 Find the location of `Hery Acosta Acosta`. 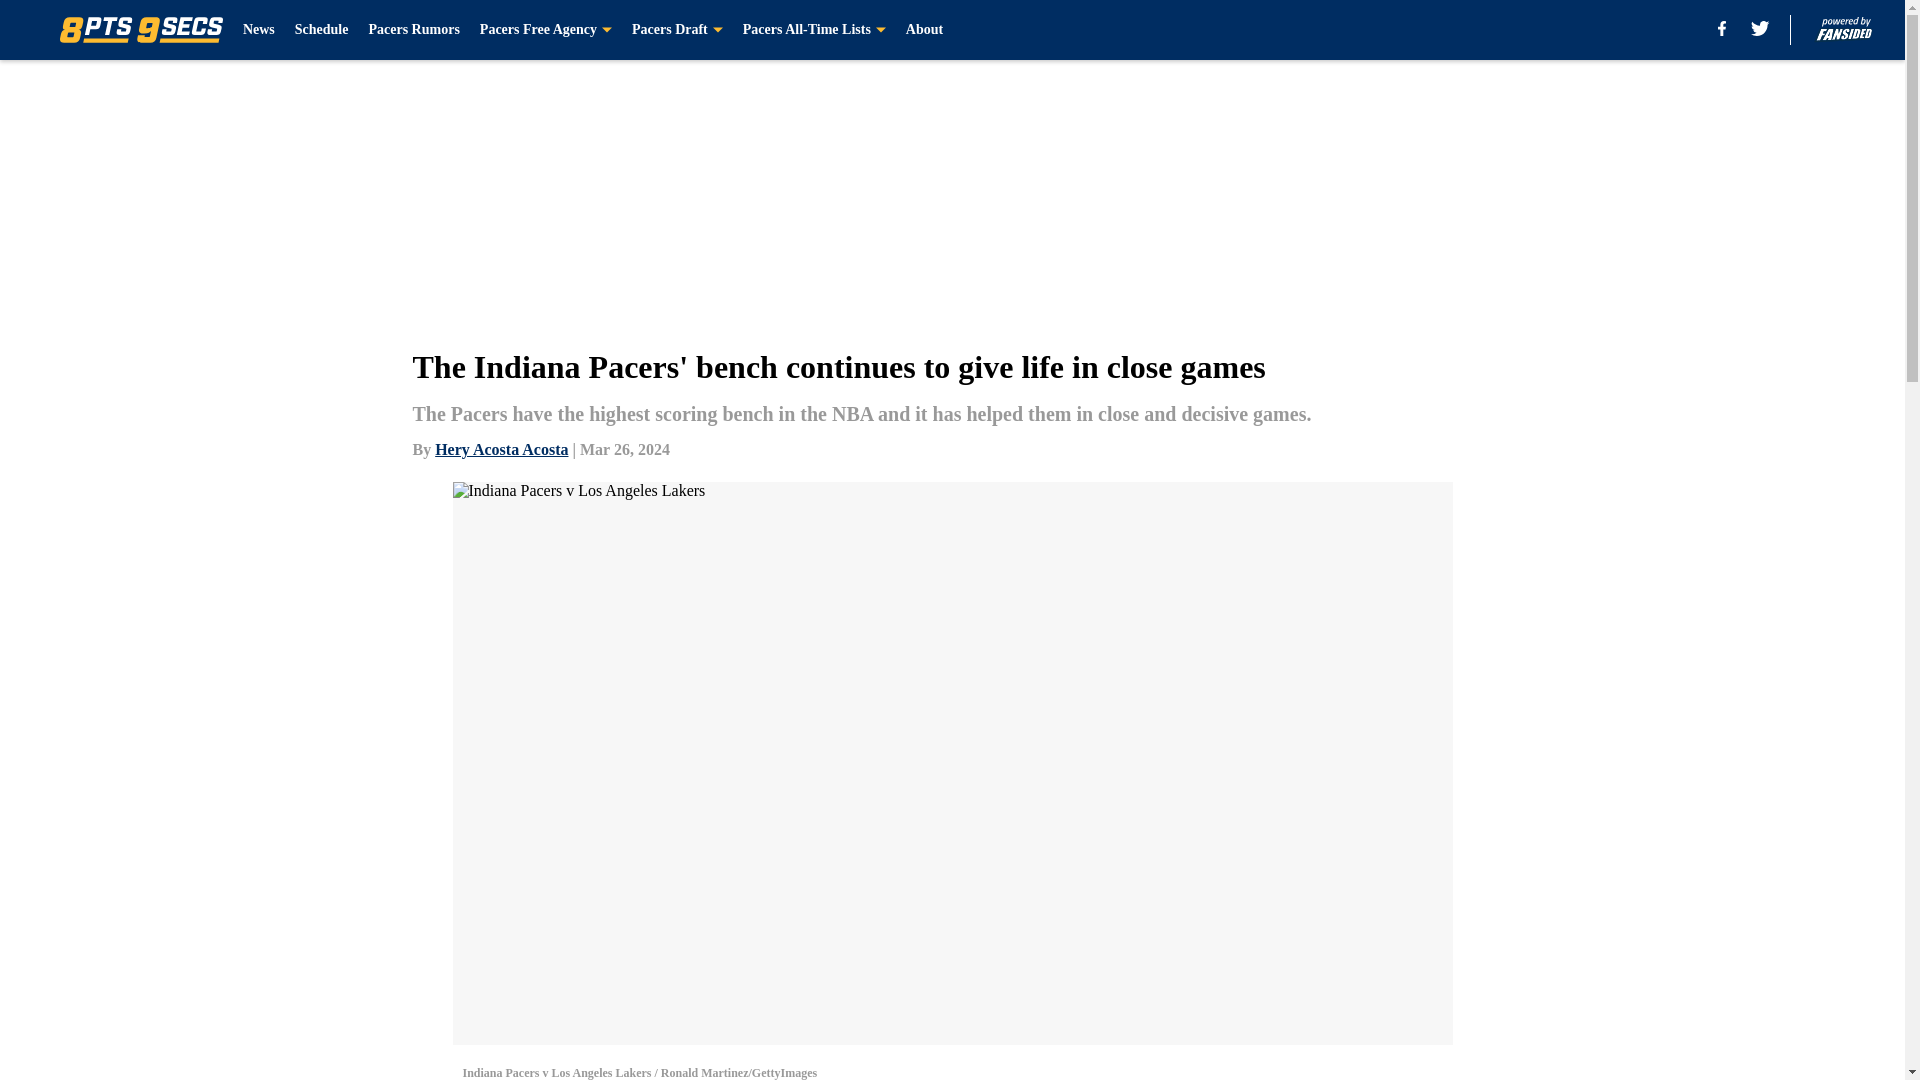

Hery Acosta Acosta is located at coordinates (502, 448).